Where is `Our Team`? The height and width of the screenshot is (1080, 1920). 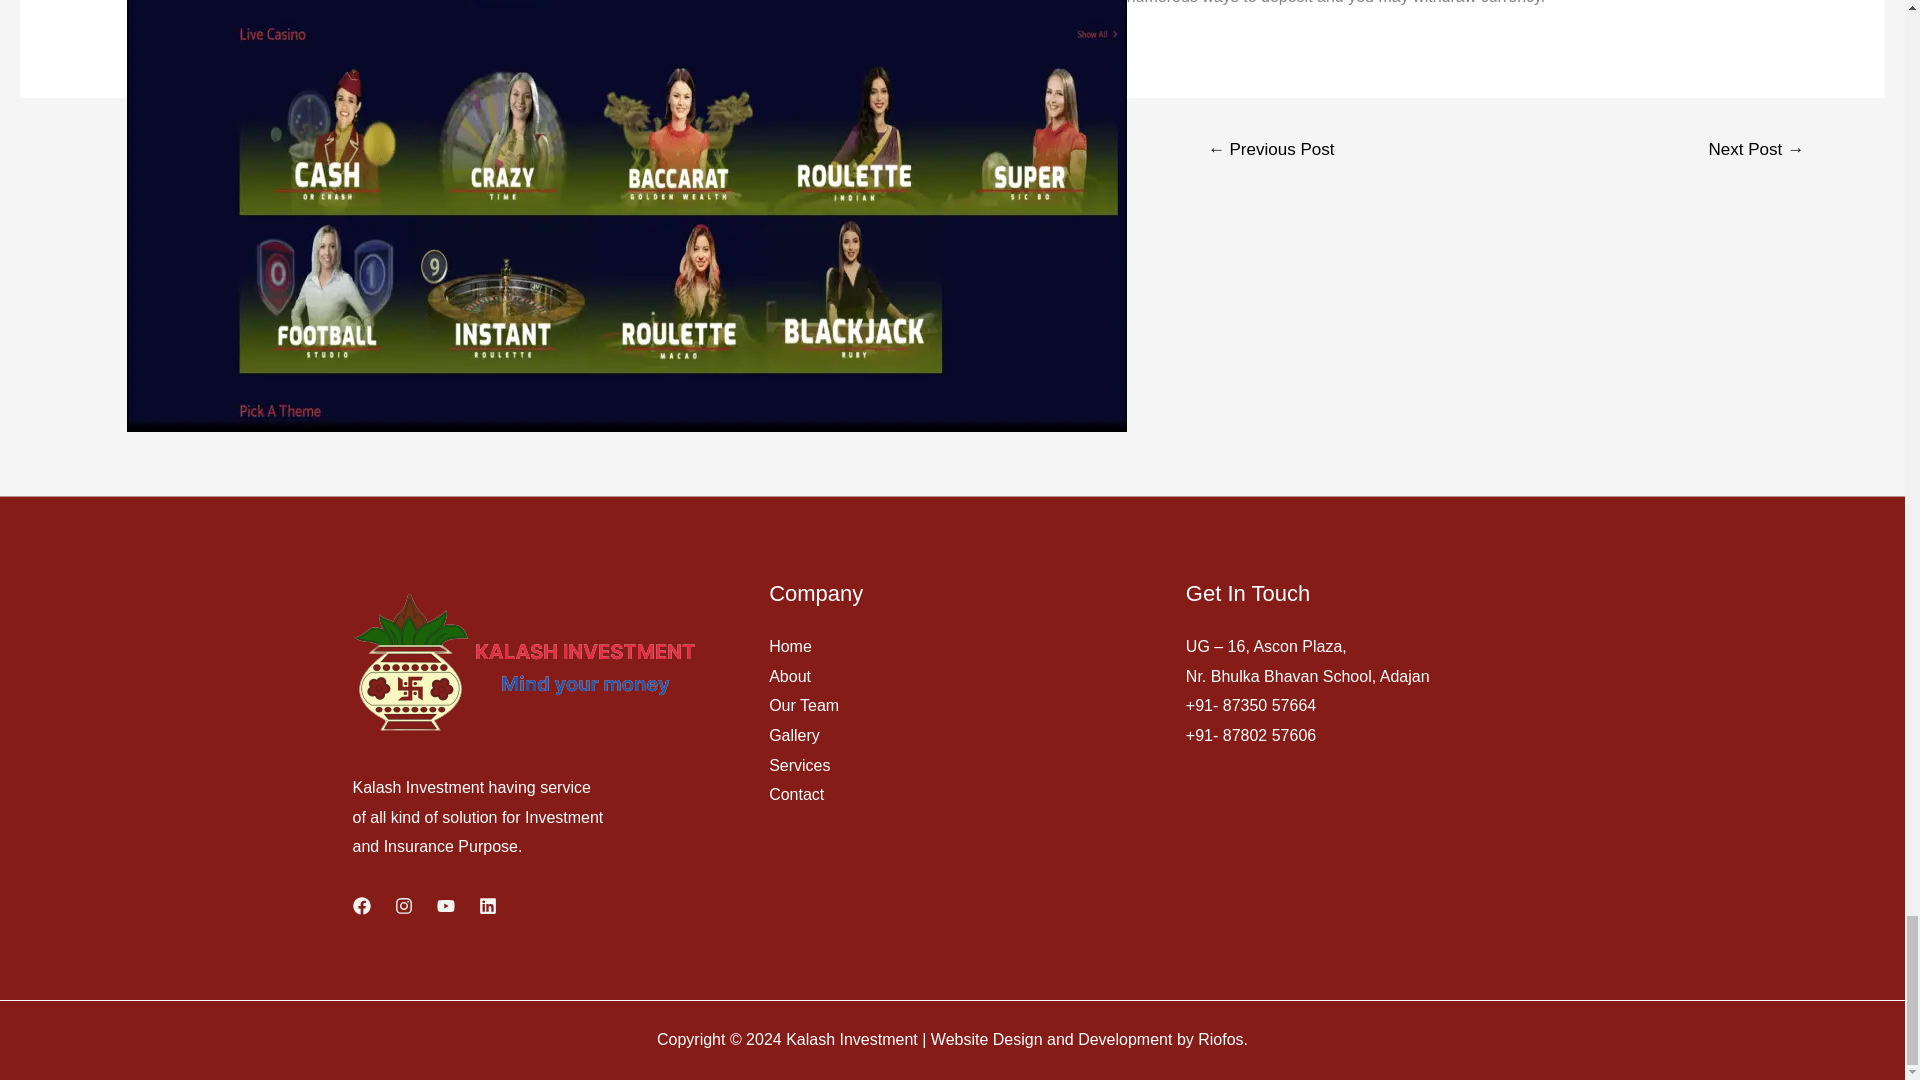
Our Team is located at coordinates (804, 704).